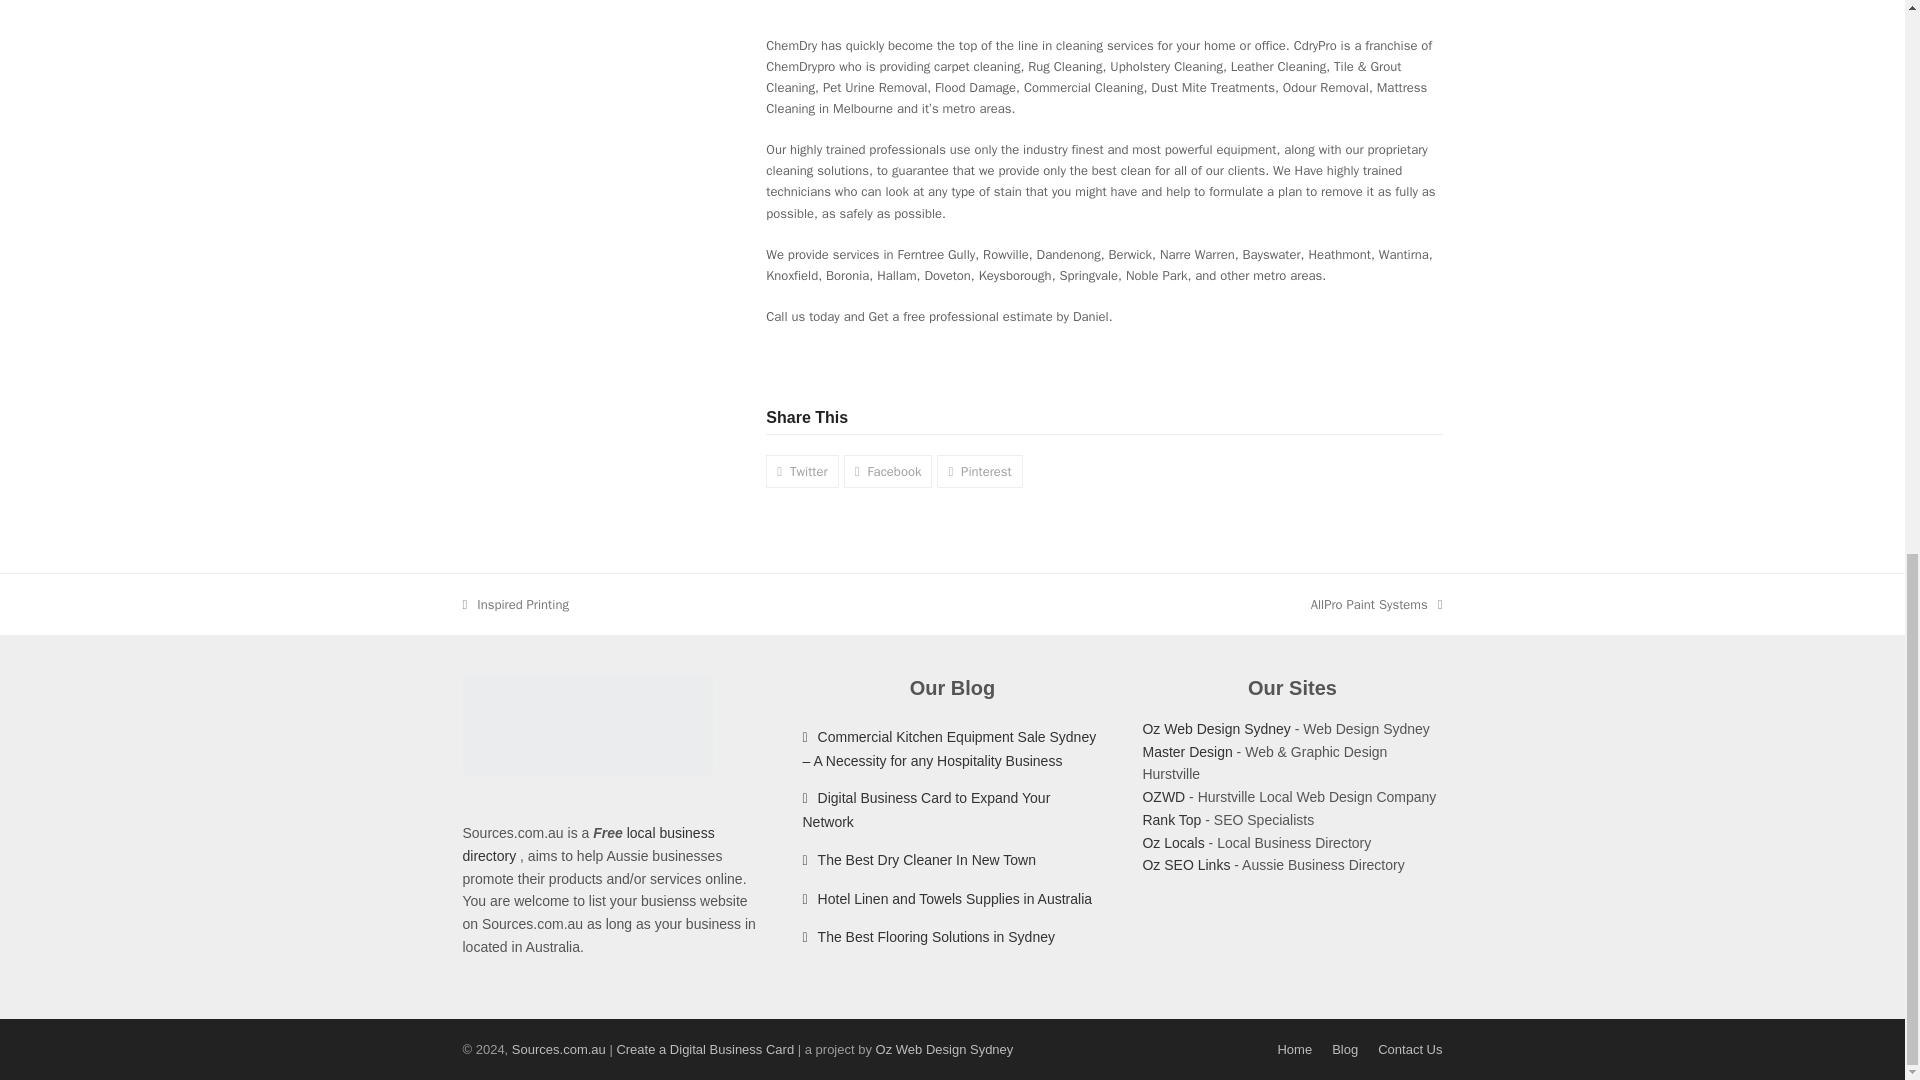  Describe the element at coordinates (1172, 842) in the screenshot. I see `australian business directory` at that location.